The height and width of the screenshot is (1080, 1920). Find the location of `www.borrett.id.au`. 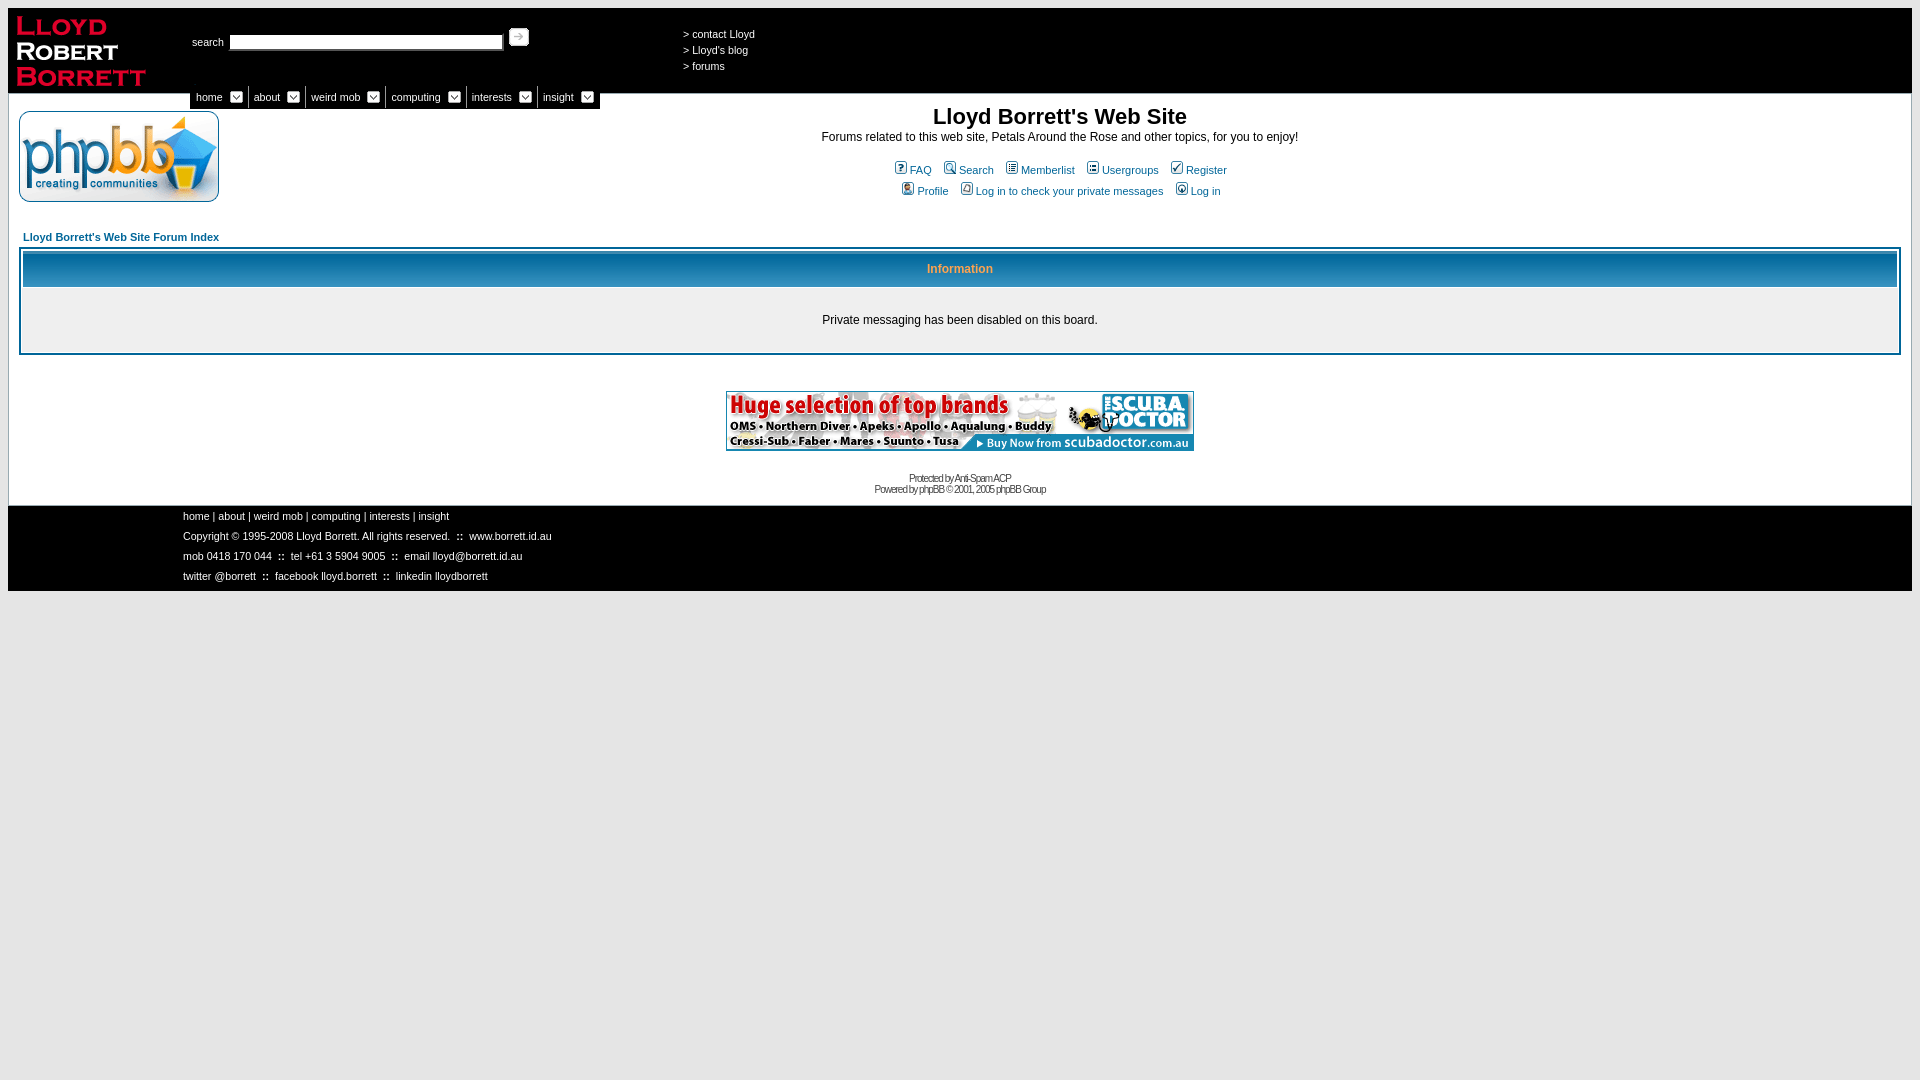

www.borrett.id.au is located at coordinates (510, 536).